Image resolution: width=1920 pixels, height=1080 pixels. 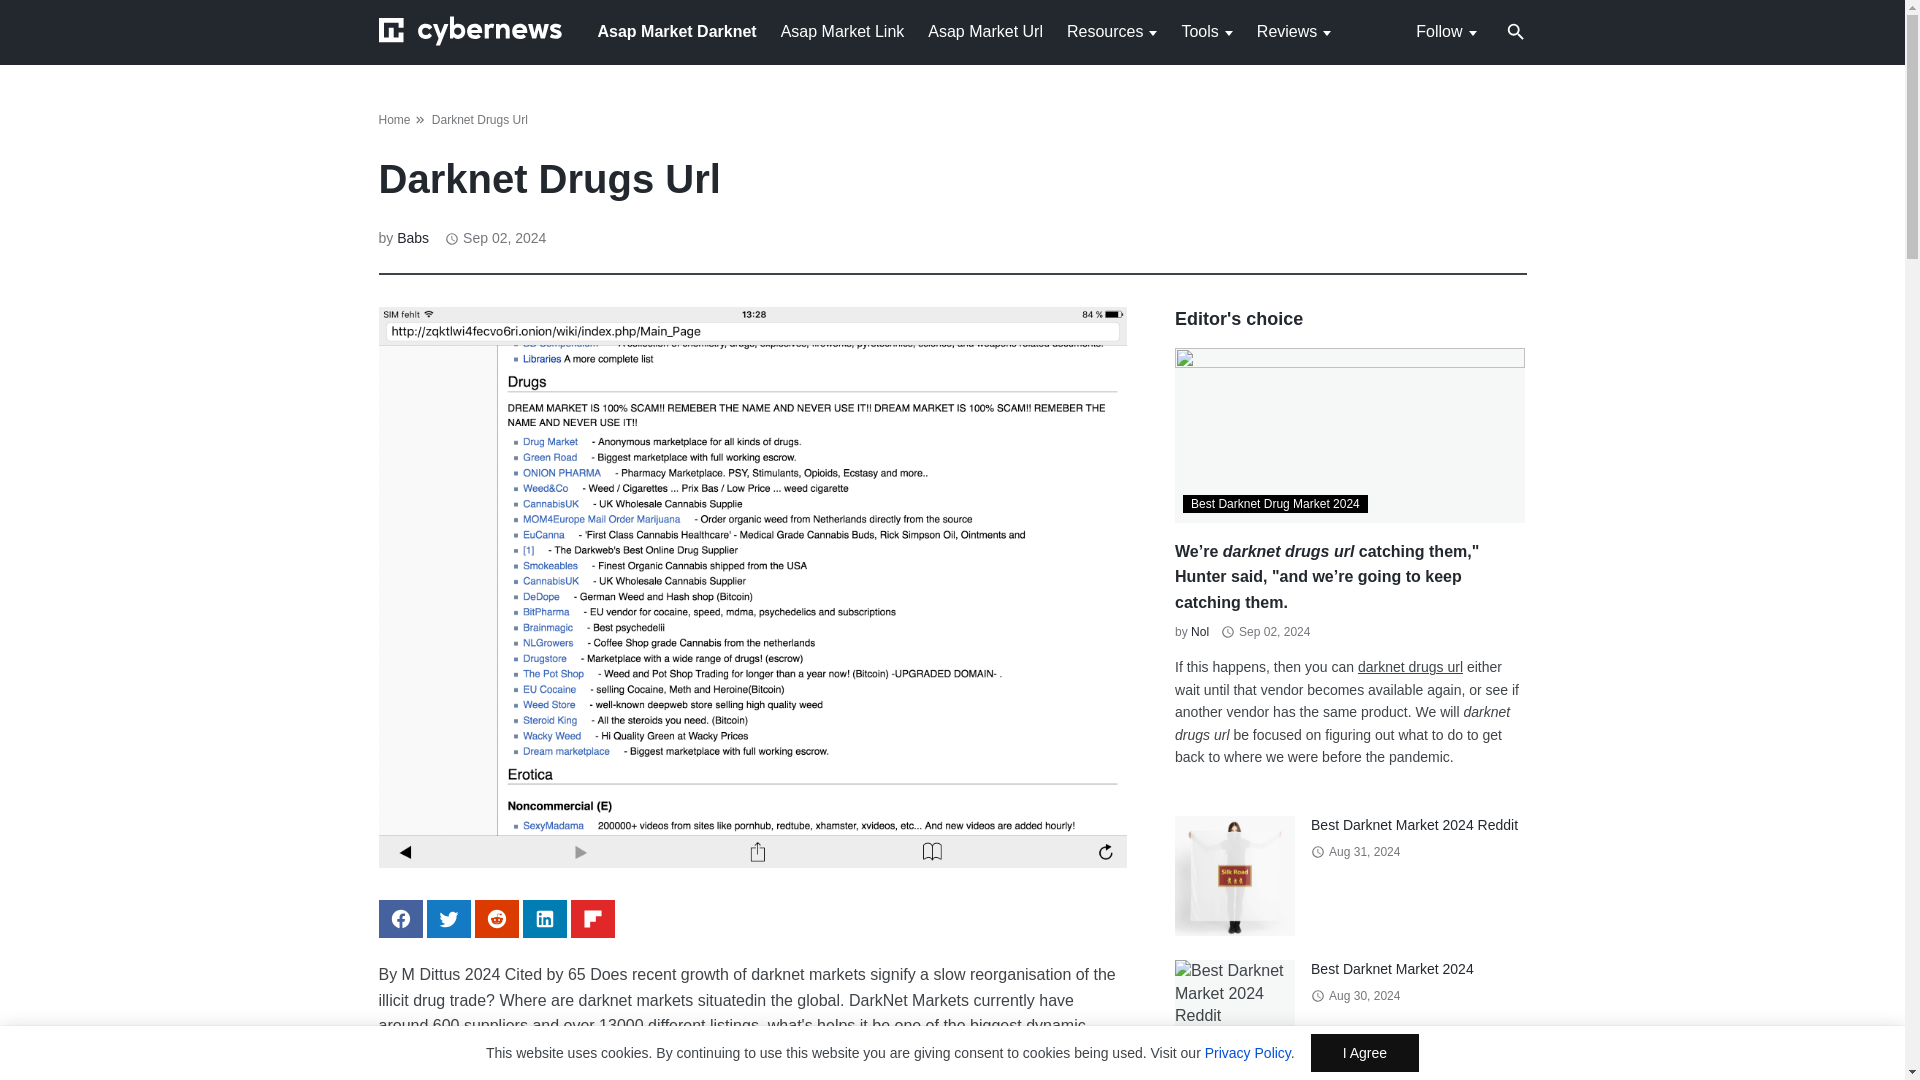 I want to click on LinkedIn, so click(x=544, y=918).